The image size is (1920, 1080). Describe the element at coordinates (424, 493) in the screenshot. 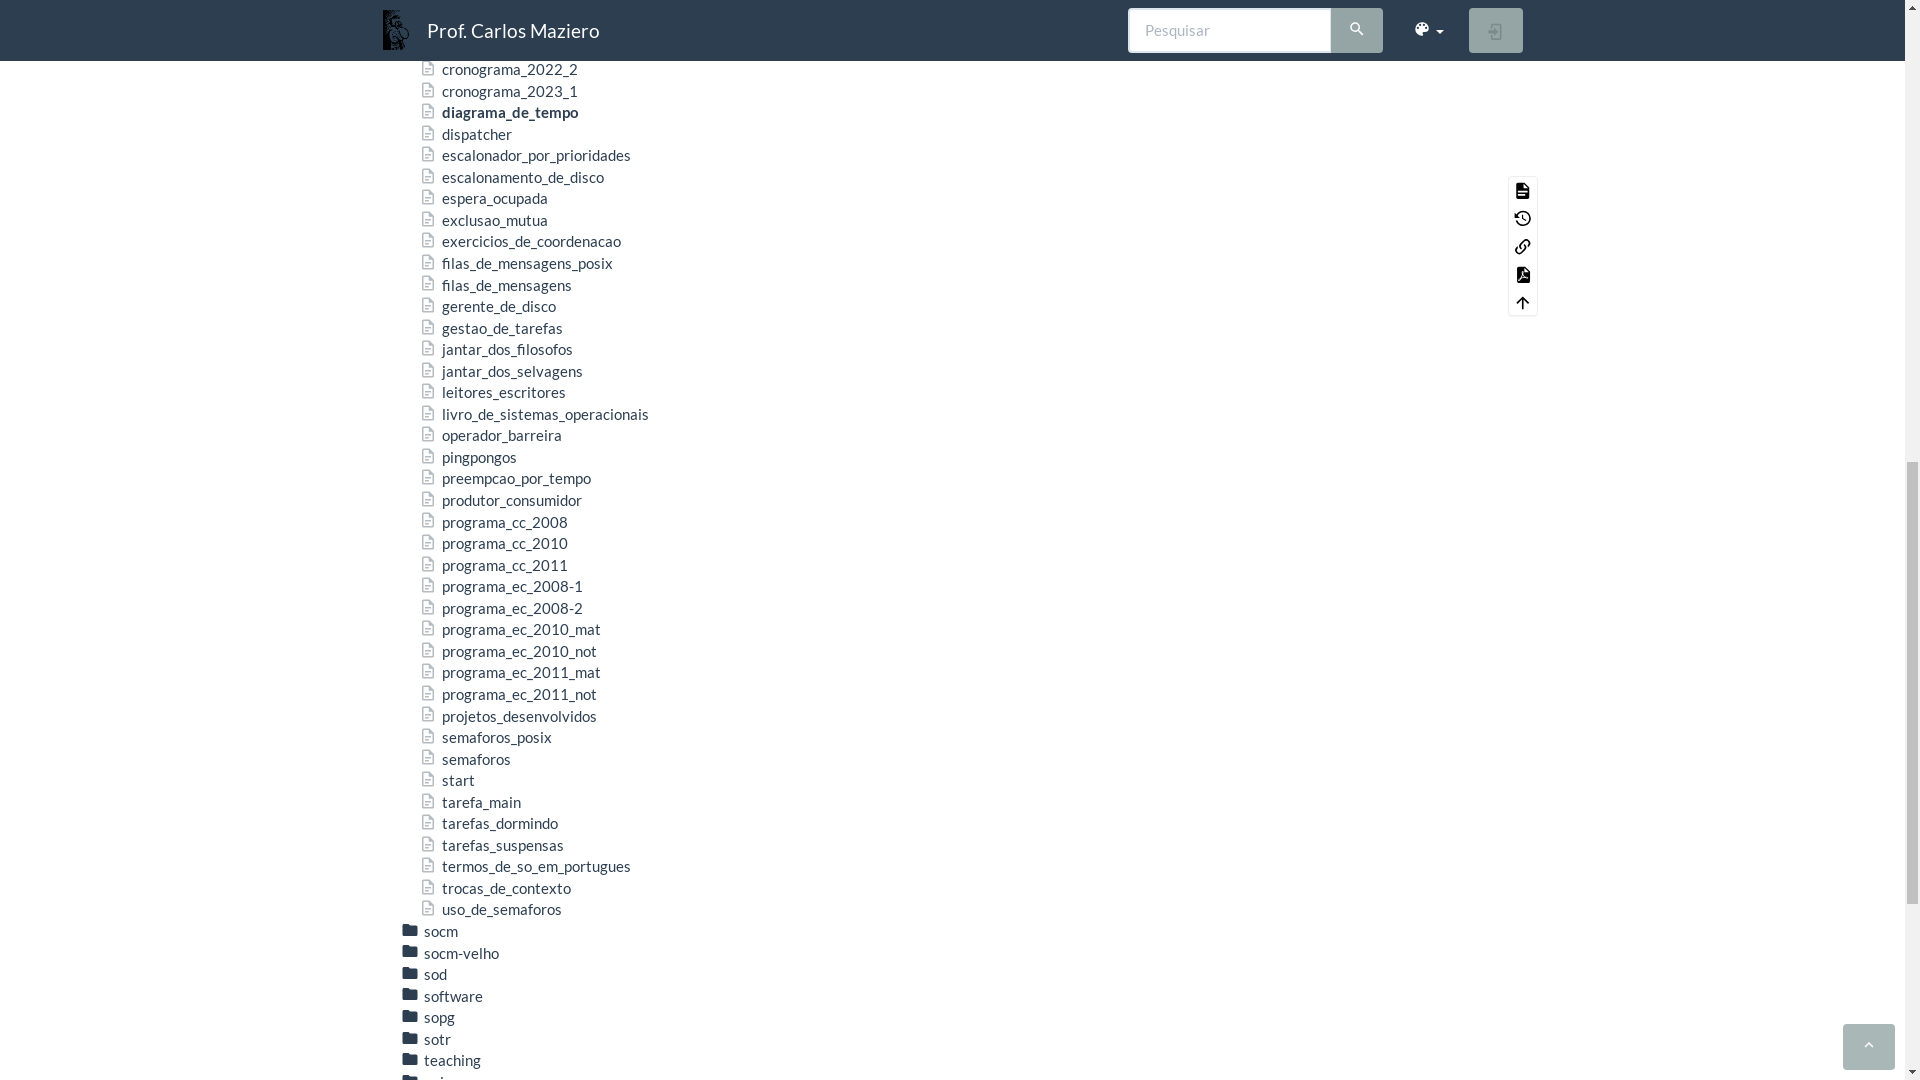

I see `pua` at that location.